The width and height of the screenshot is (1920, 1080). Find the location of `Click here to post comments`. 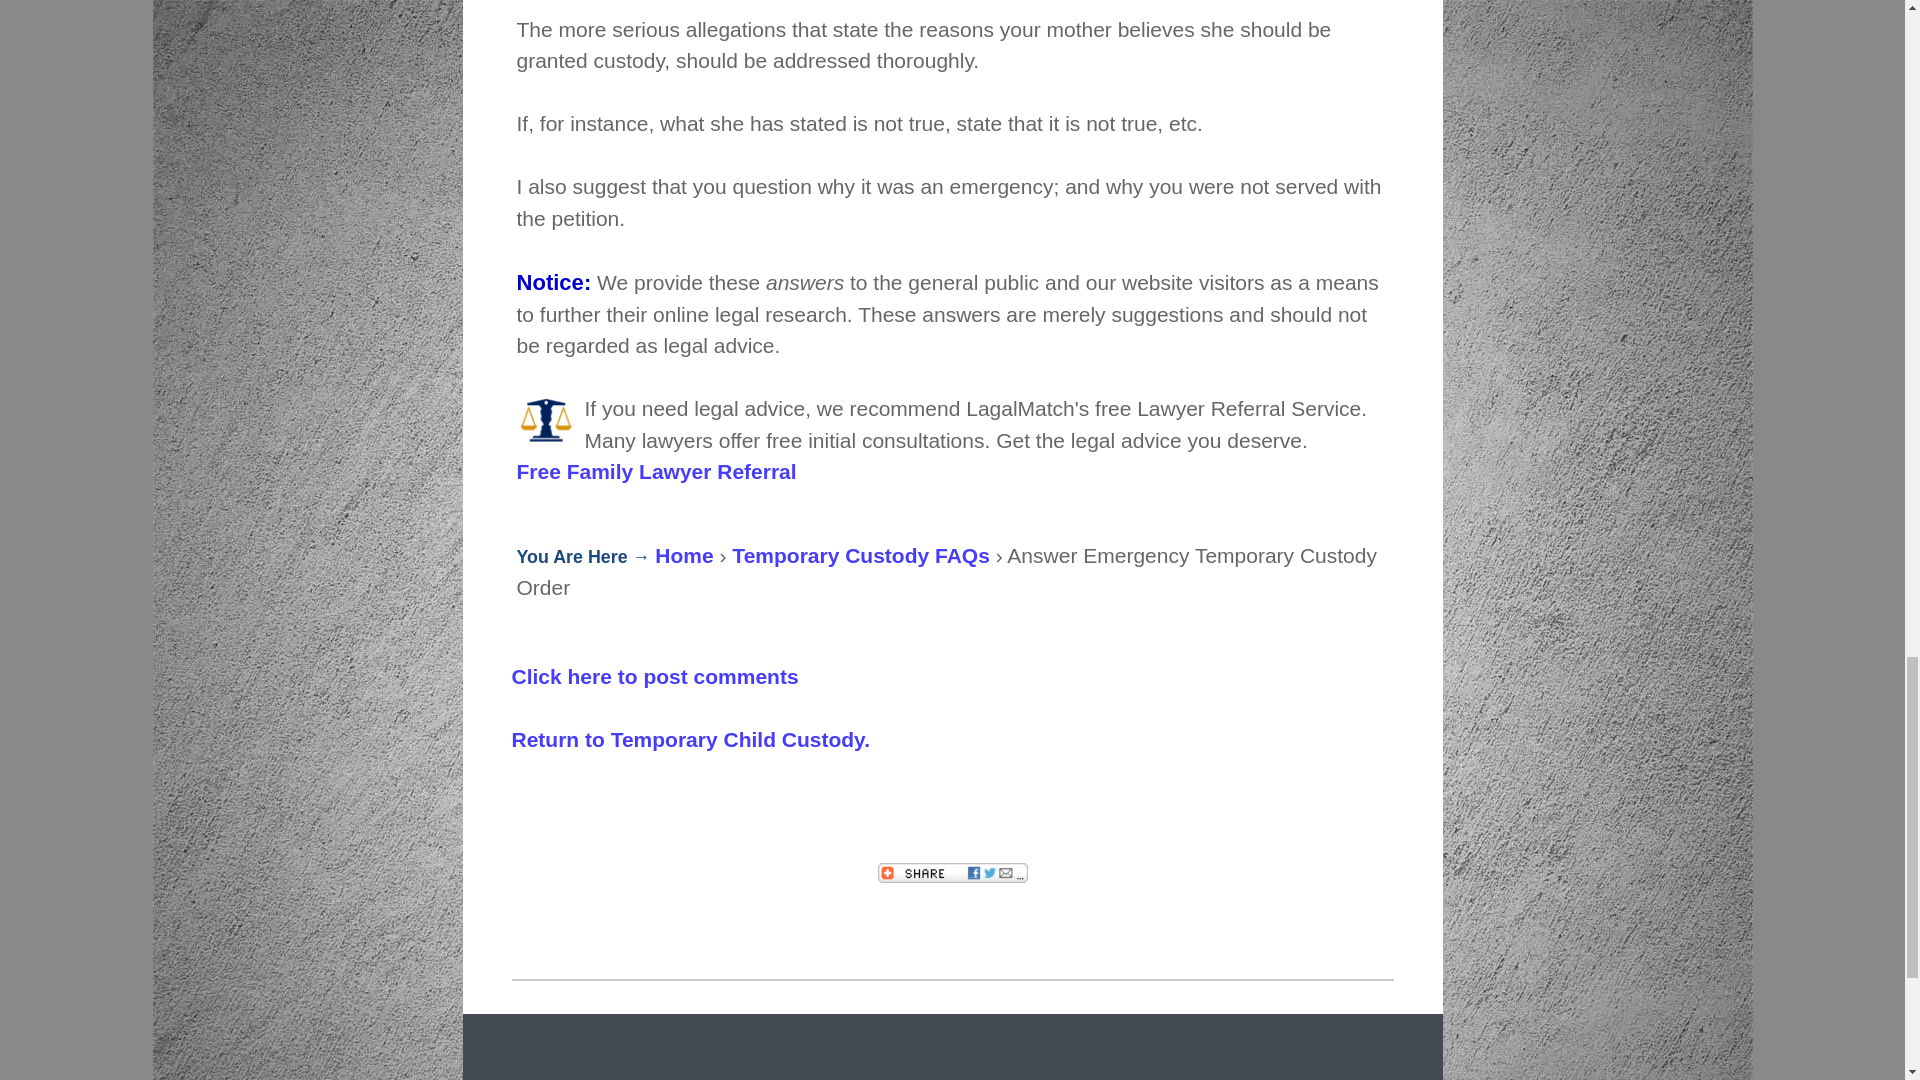

Click here to post comments is located at coordinates (655, 676).